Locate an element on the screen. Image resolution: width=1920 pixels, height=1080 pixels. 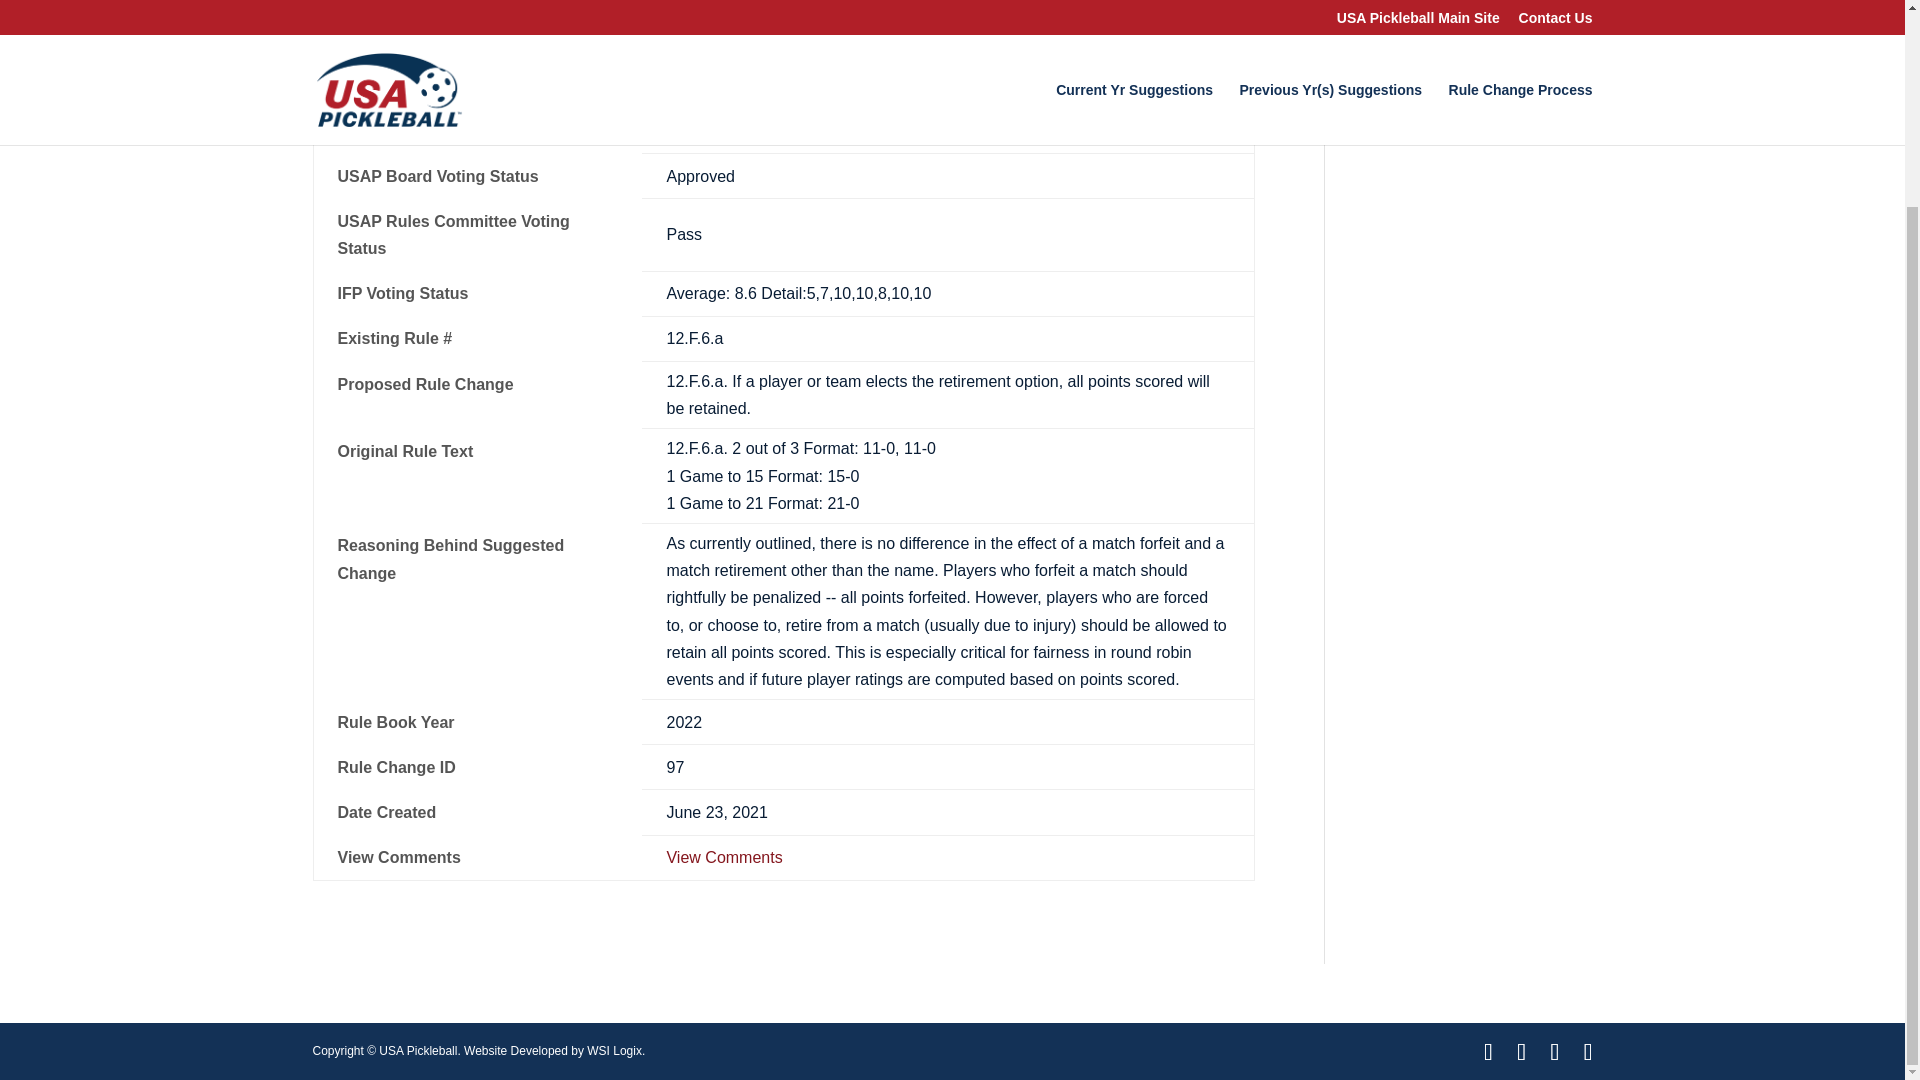
Search is located at coordinates (1560, 1).